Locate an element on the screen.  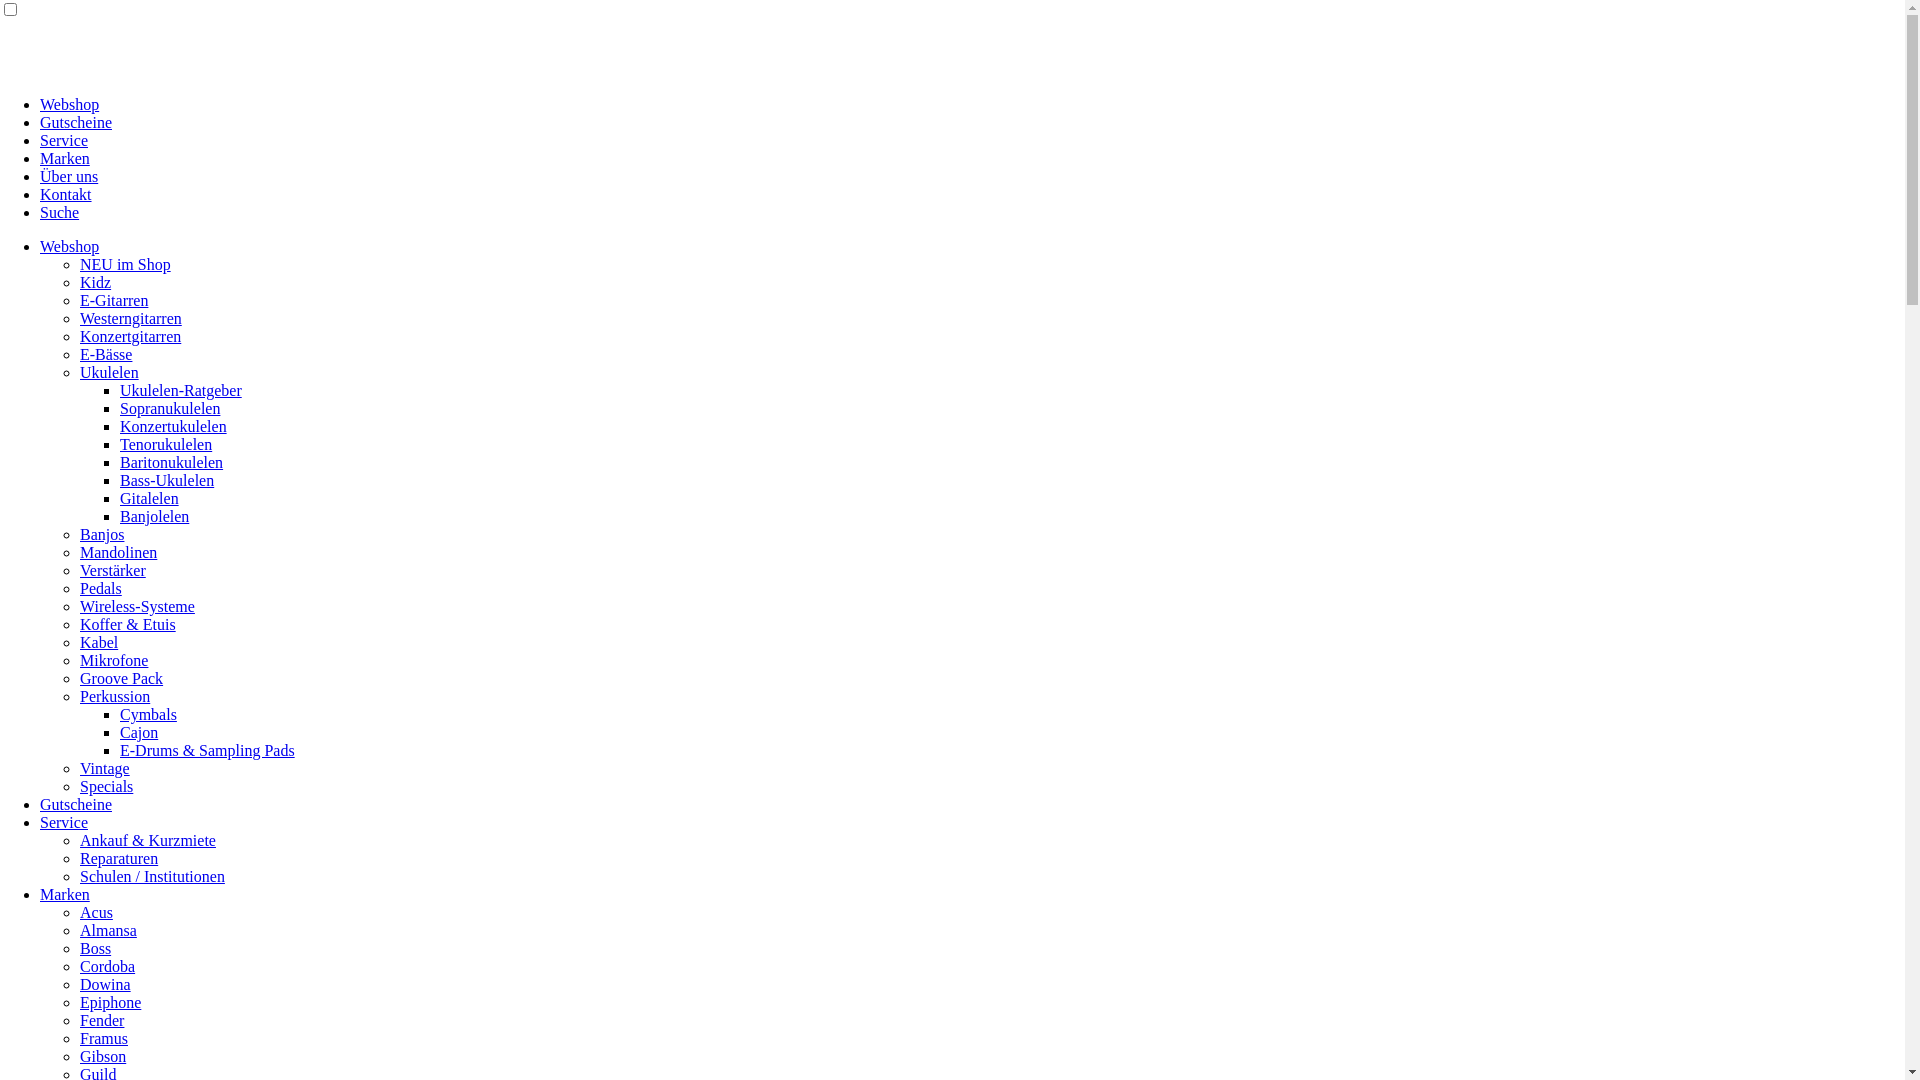
Banjos is located at coordinates (102, 534).